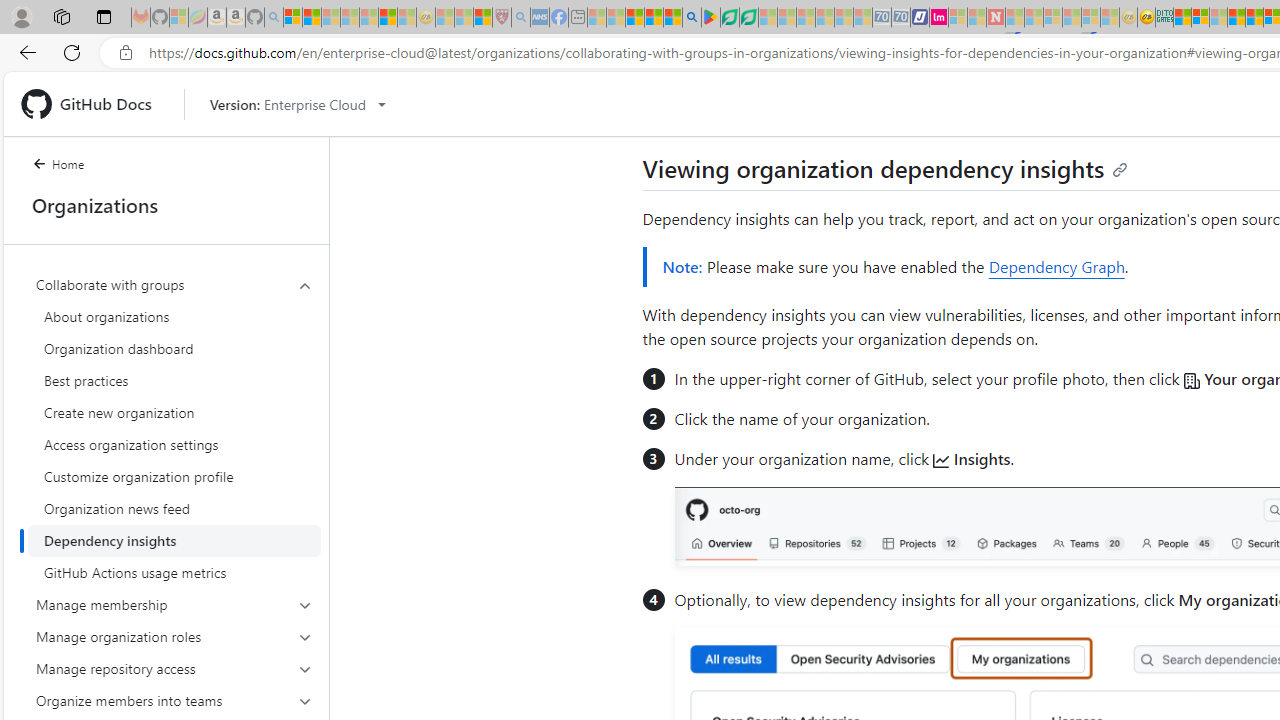 The width and height of the screenshot is (1280, 720). I want to click on Customize organization profile, so click(174, 476).